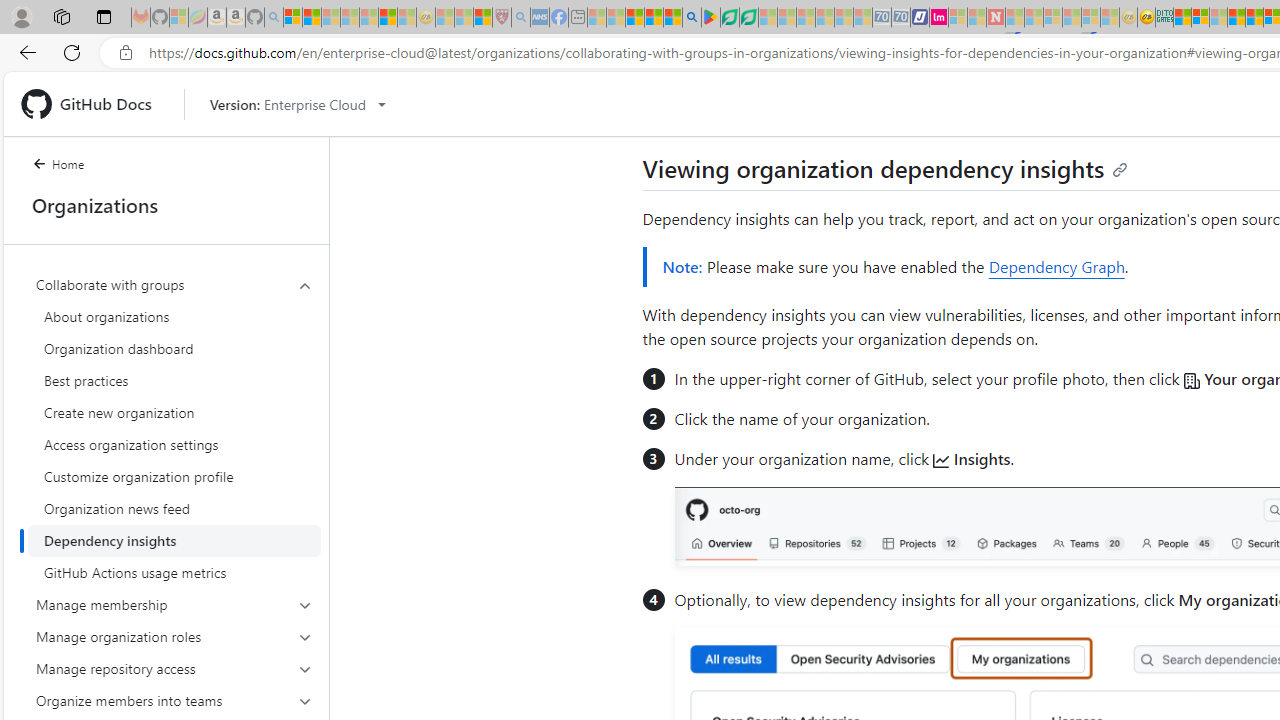 The width and height of the screenshot is (1280, 720). I want to click on Customize organization profile, so click(174, 476).